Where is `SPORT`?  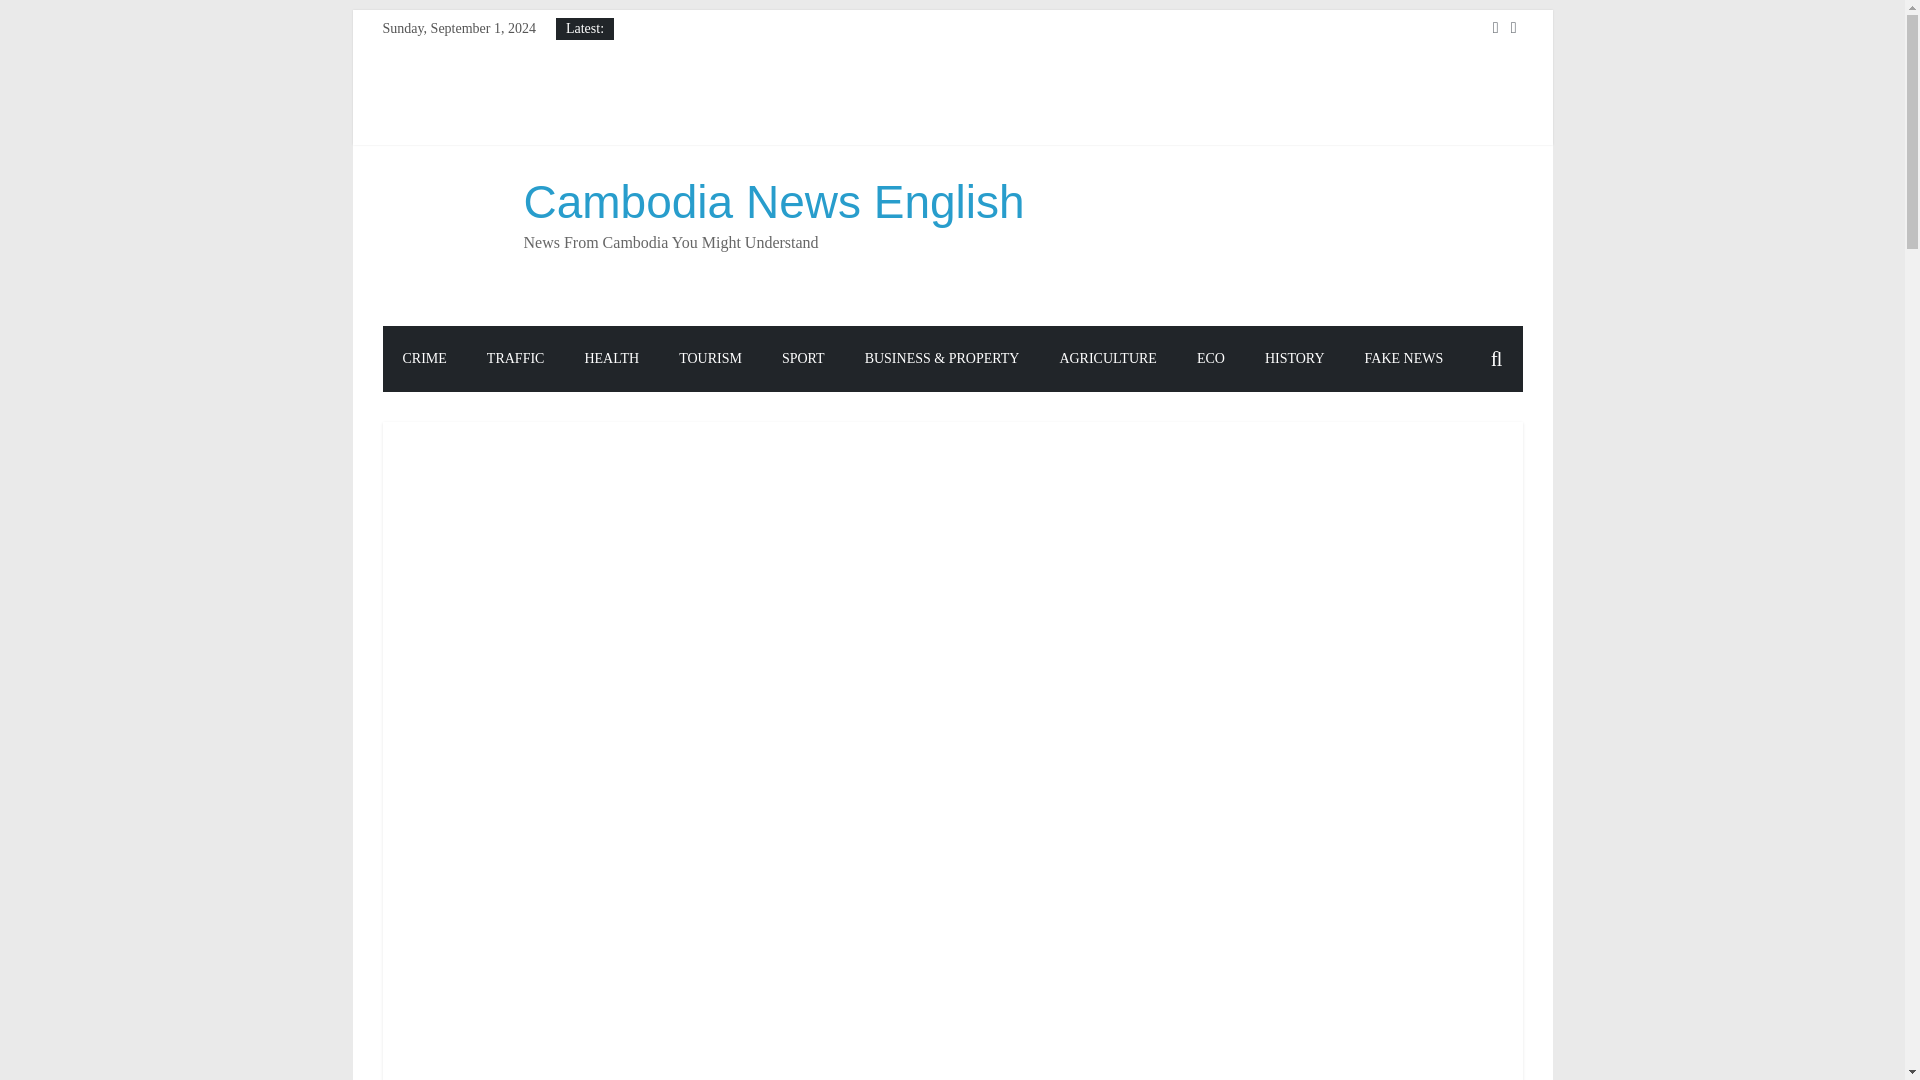 SPORT is located at coordinates (803, 359).